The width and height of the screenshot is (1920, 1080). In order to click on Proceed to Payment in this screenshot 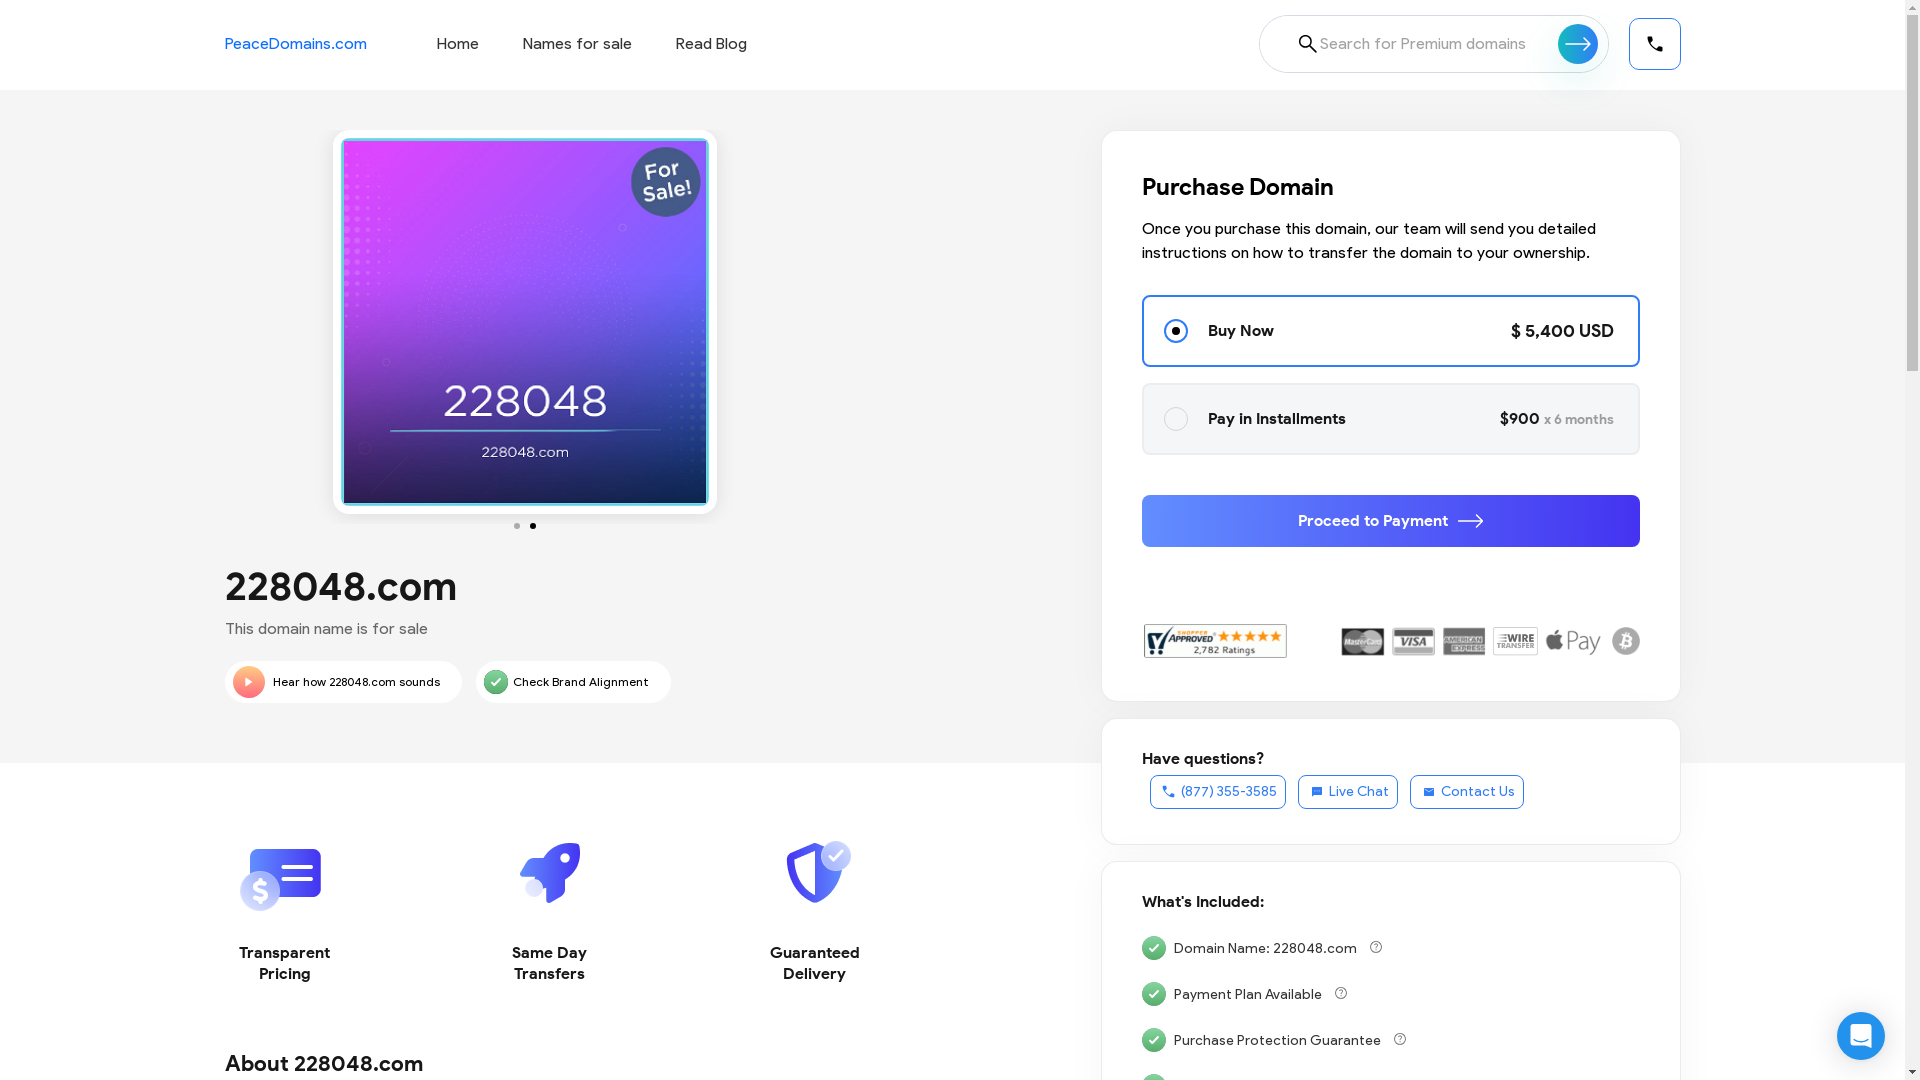, I will do `click(1391, 521)`.